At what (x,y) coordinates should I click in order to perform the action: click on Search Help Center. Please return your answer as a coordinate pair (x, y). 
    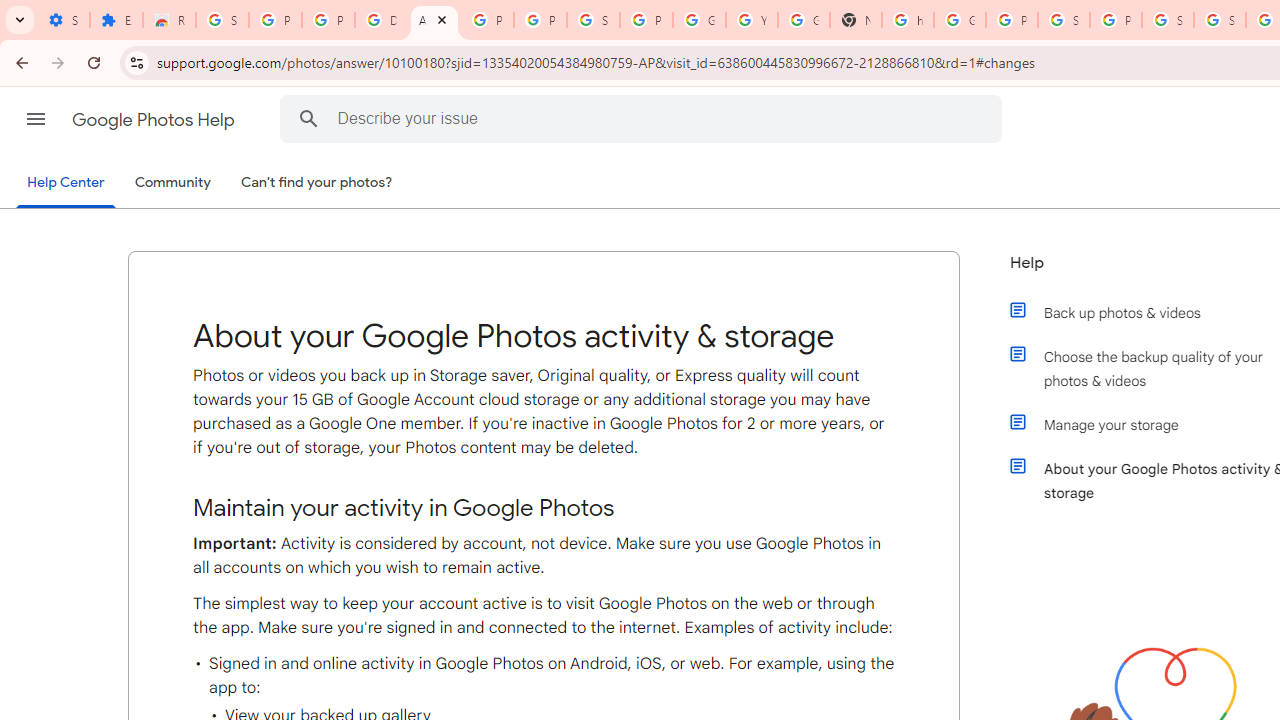
    Looking at the image, I should click on (309, 118).